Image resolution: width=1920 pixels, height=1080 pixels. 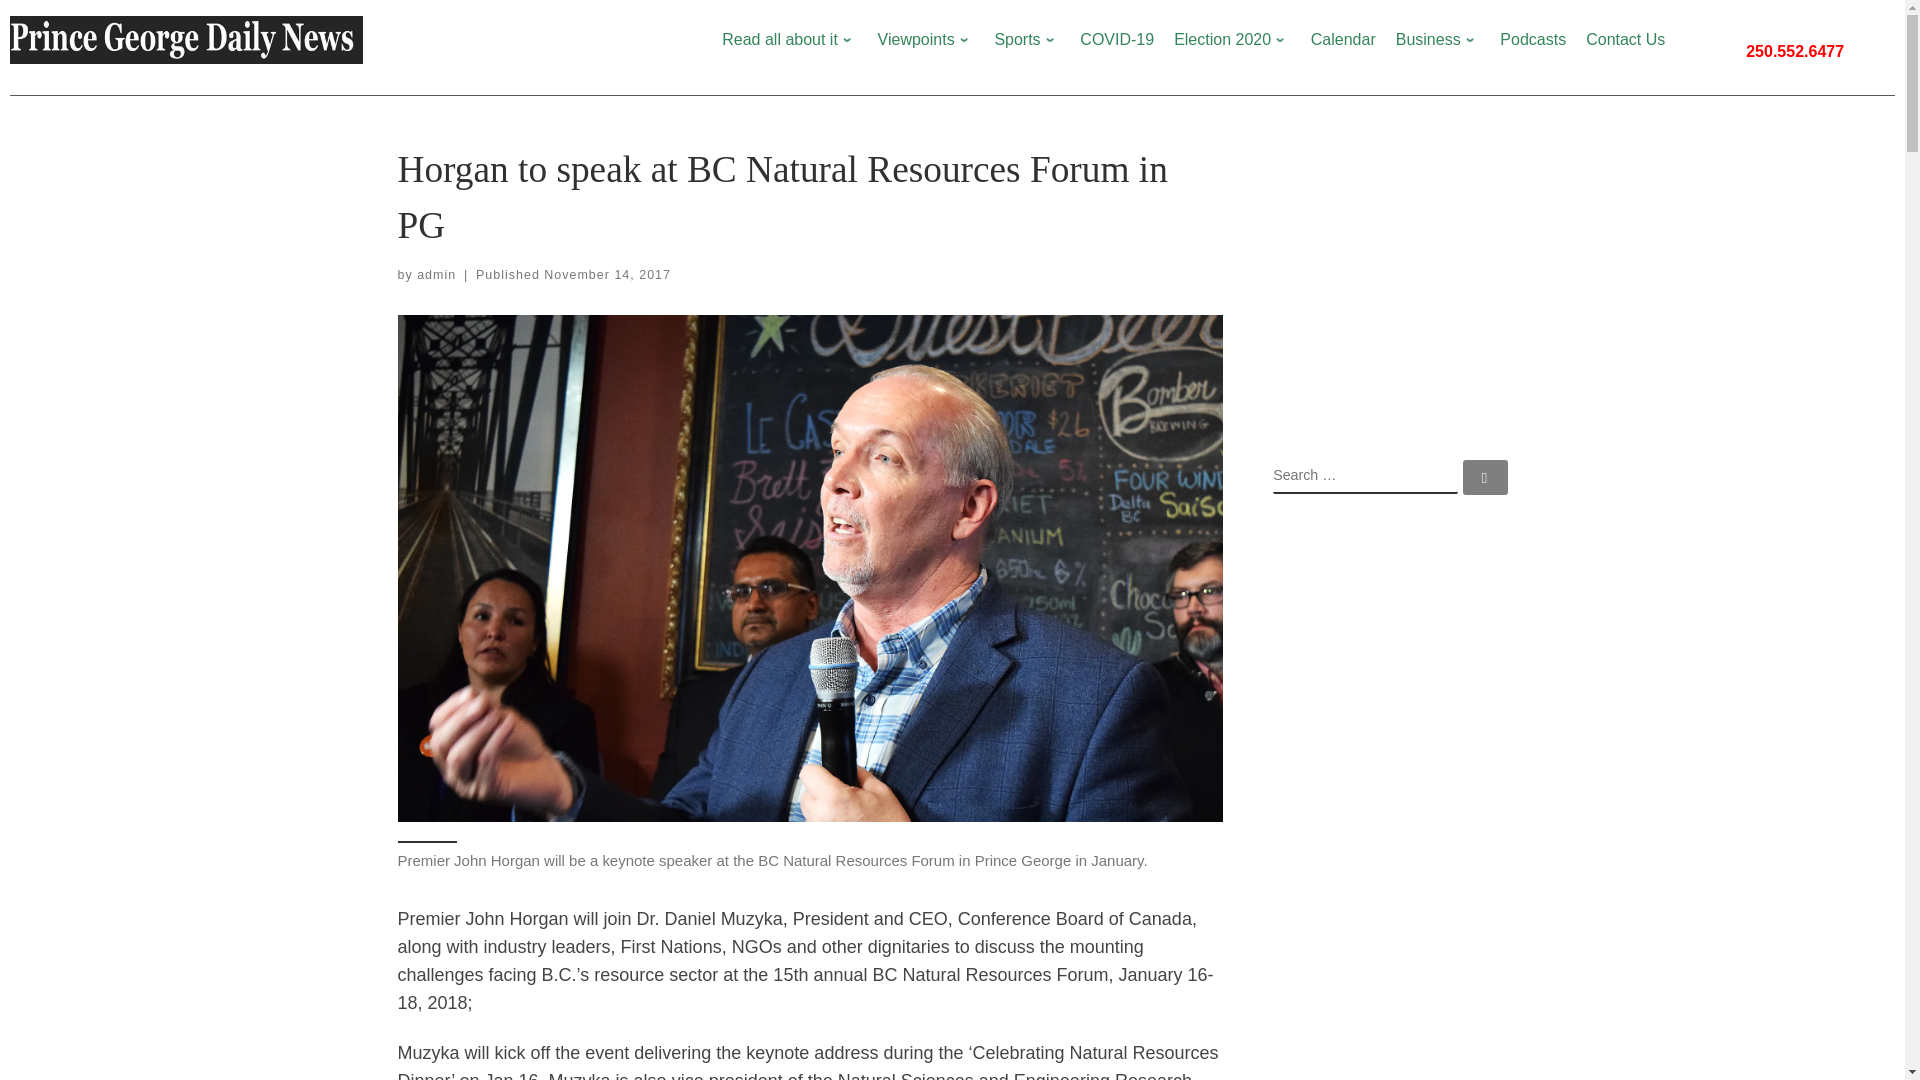 I want to click on Podcasts, so click(x=1532, y=40).